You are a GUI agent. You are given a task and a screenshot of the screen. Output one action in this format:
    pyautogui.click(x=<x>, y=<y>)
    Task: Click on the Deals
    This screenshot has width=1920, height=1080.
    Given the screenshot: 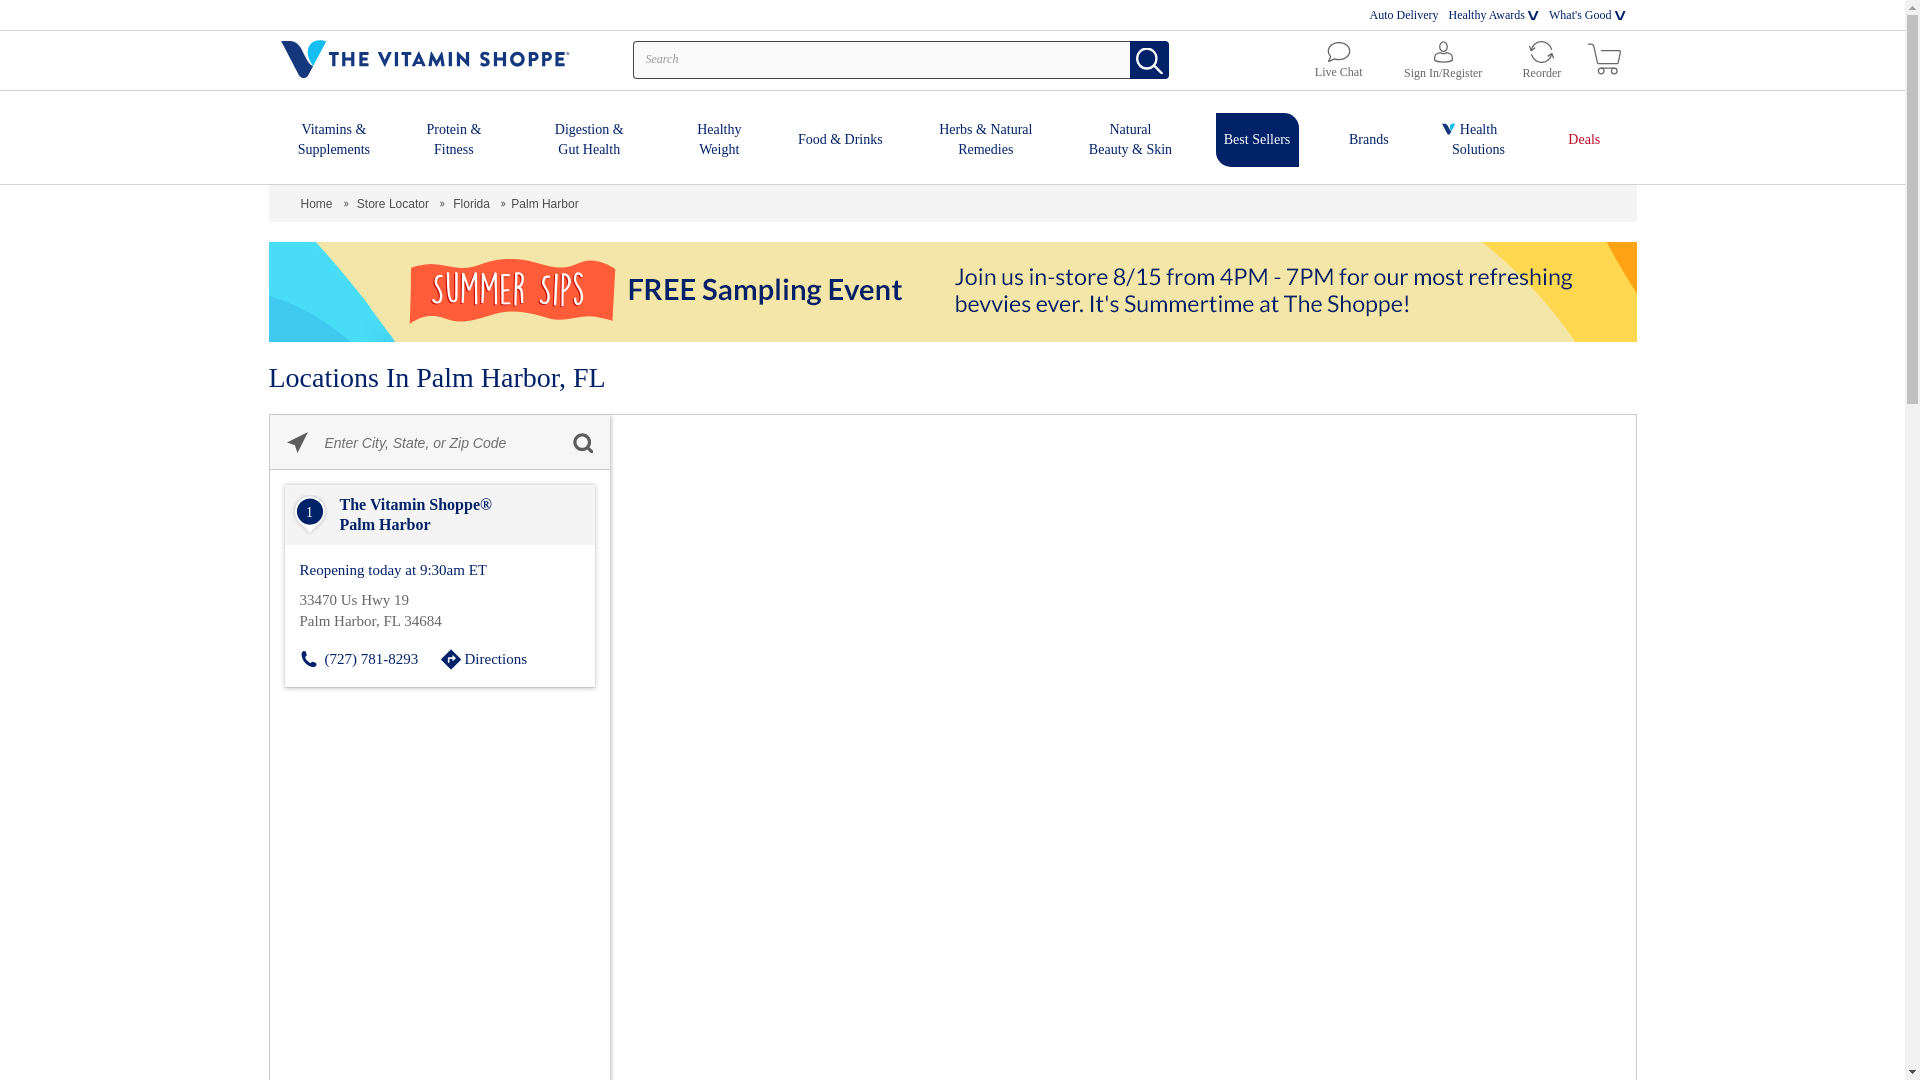 What is the action you would take?
    pyautogui.click(x=1584, y=136)
    